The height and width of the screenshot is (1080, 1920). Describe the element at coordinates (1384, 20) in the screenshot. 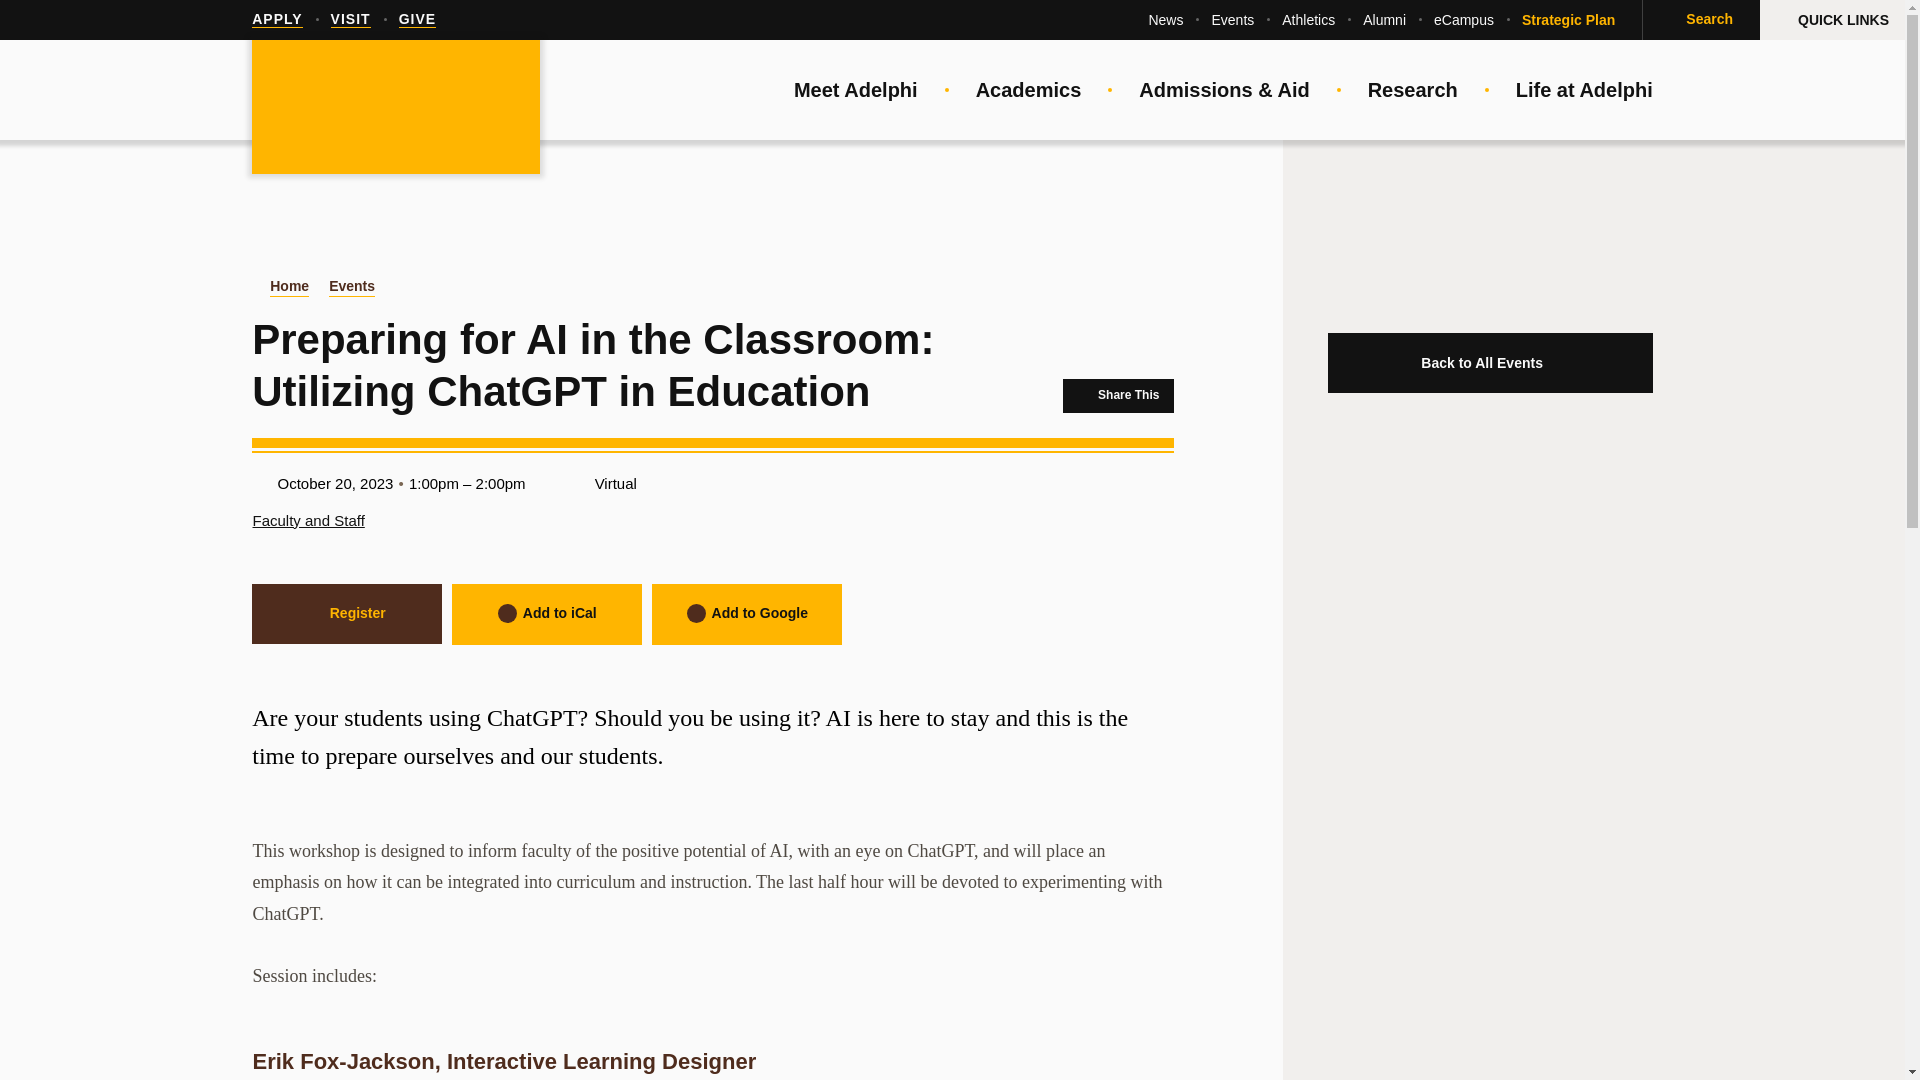

I see `Alumni` at that location.